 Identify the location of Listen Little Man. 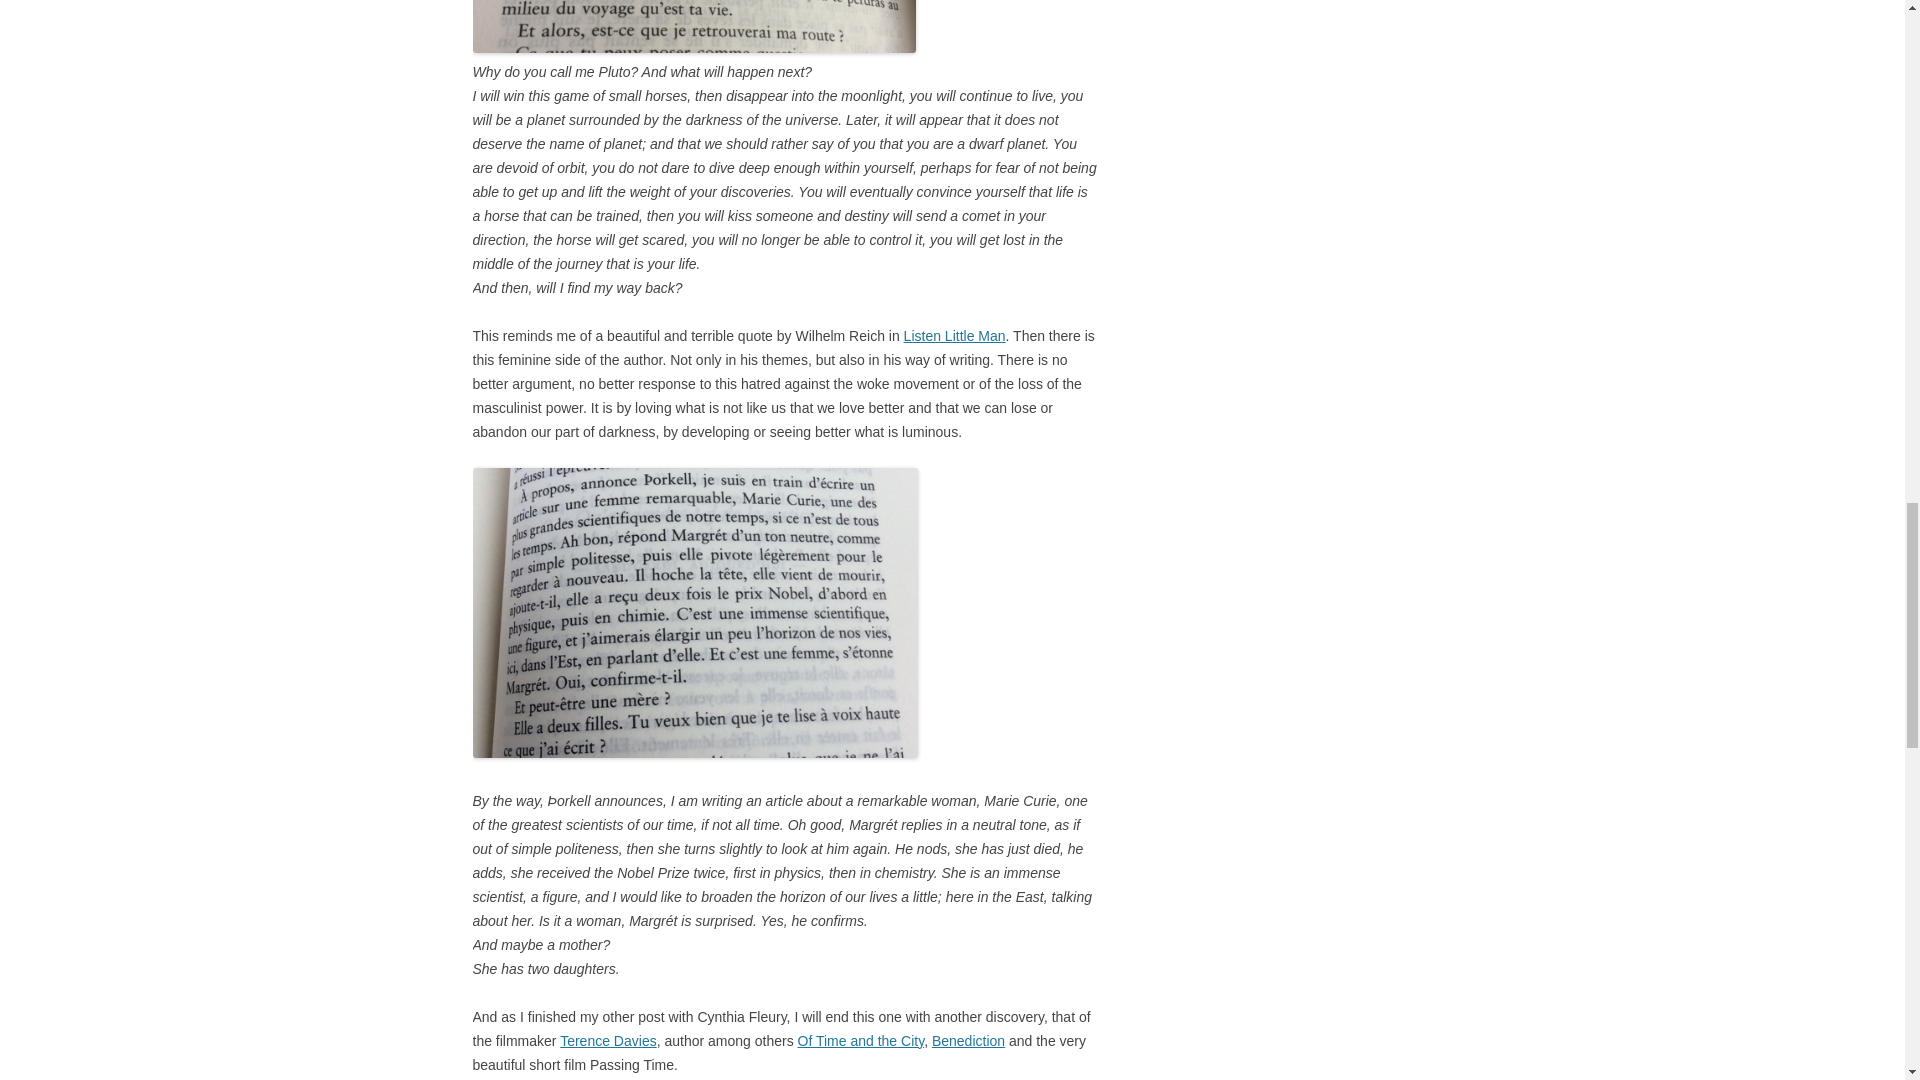
(955, 336).